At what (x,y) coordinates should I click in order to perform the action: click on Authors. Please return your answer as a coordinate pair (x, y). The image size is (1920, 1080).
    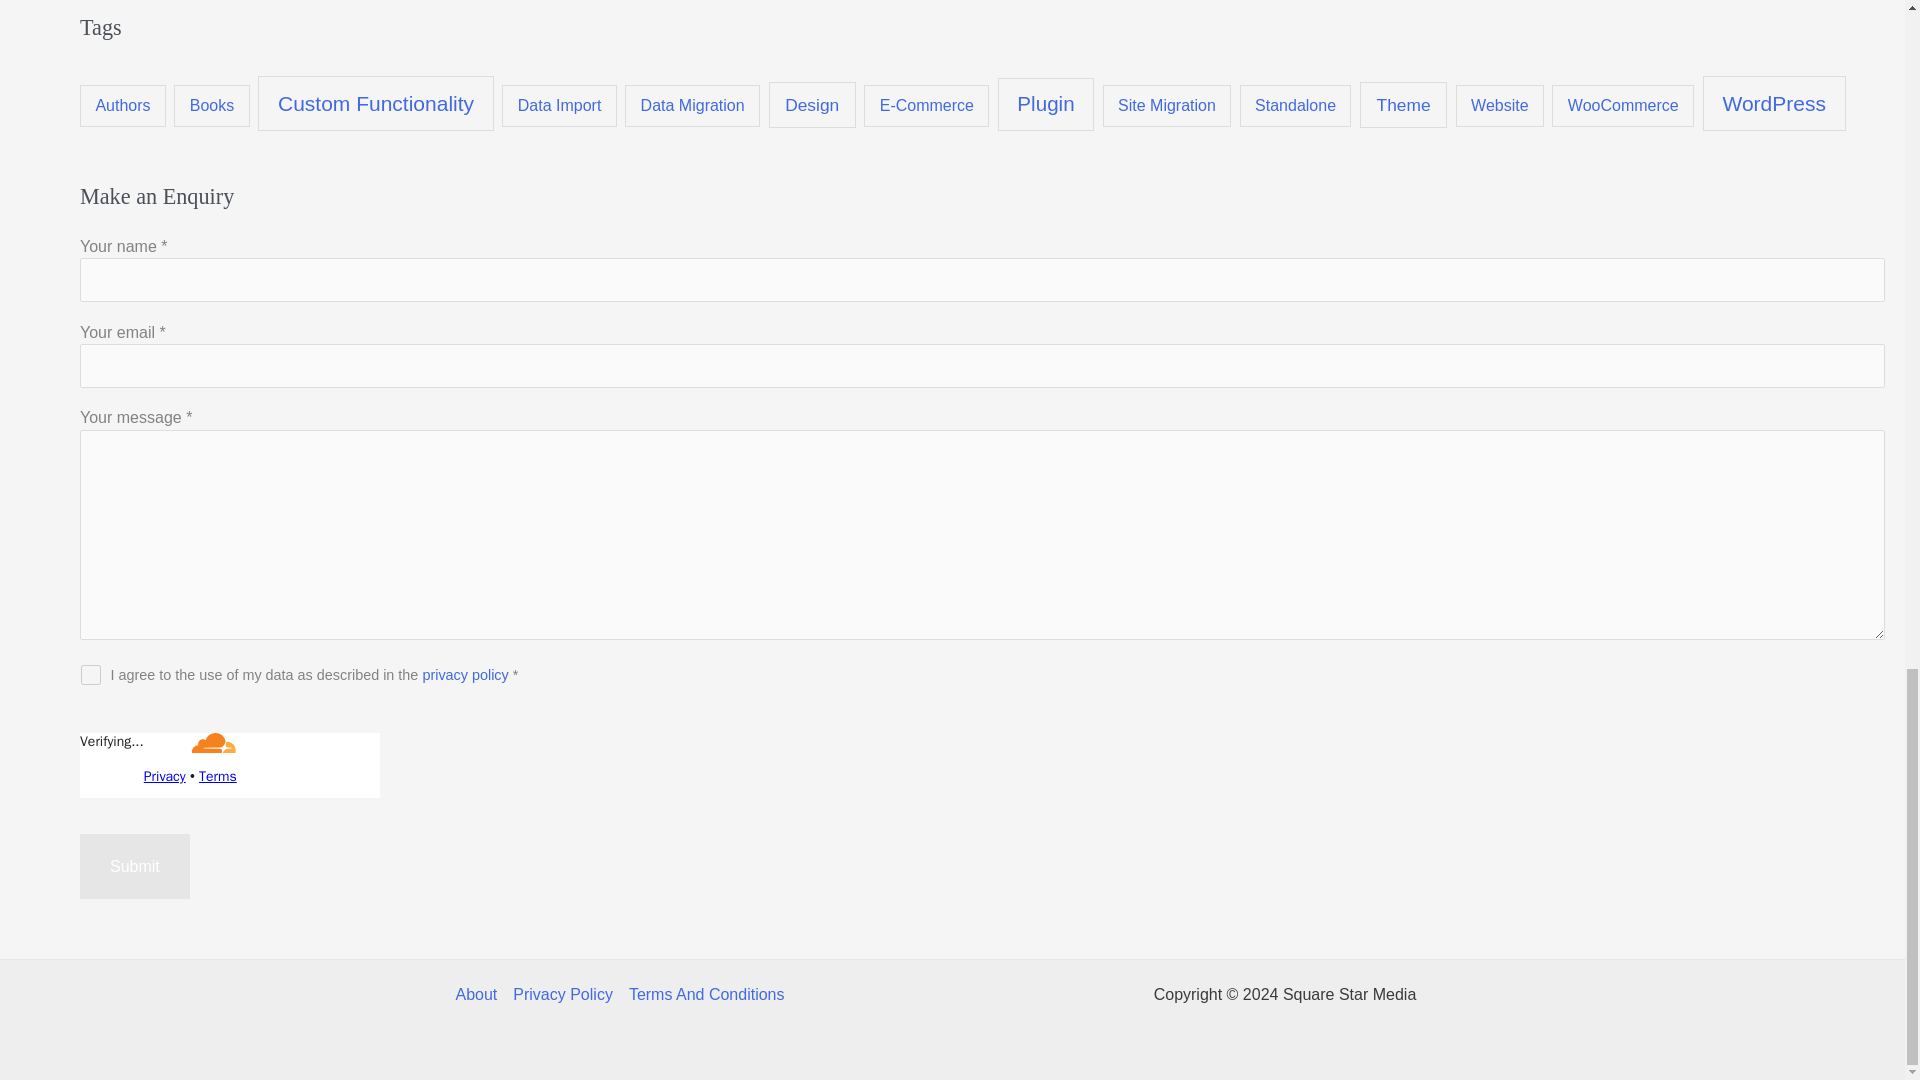
    Looking at the image, I should click on (122, 106).